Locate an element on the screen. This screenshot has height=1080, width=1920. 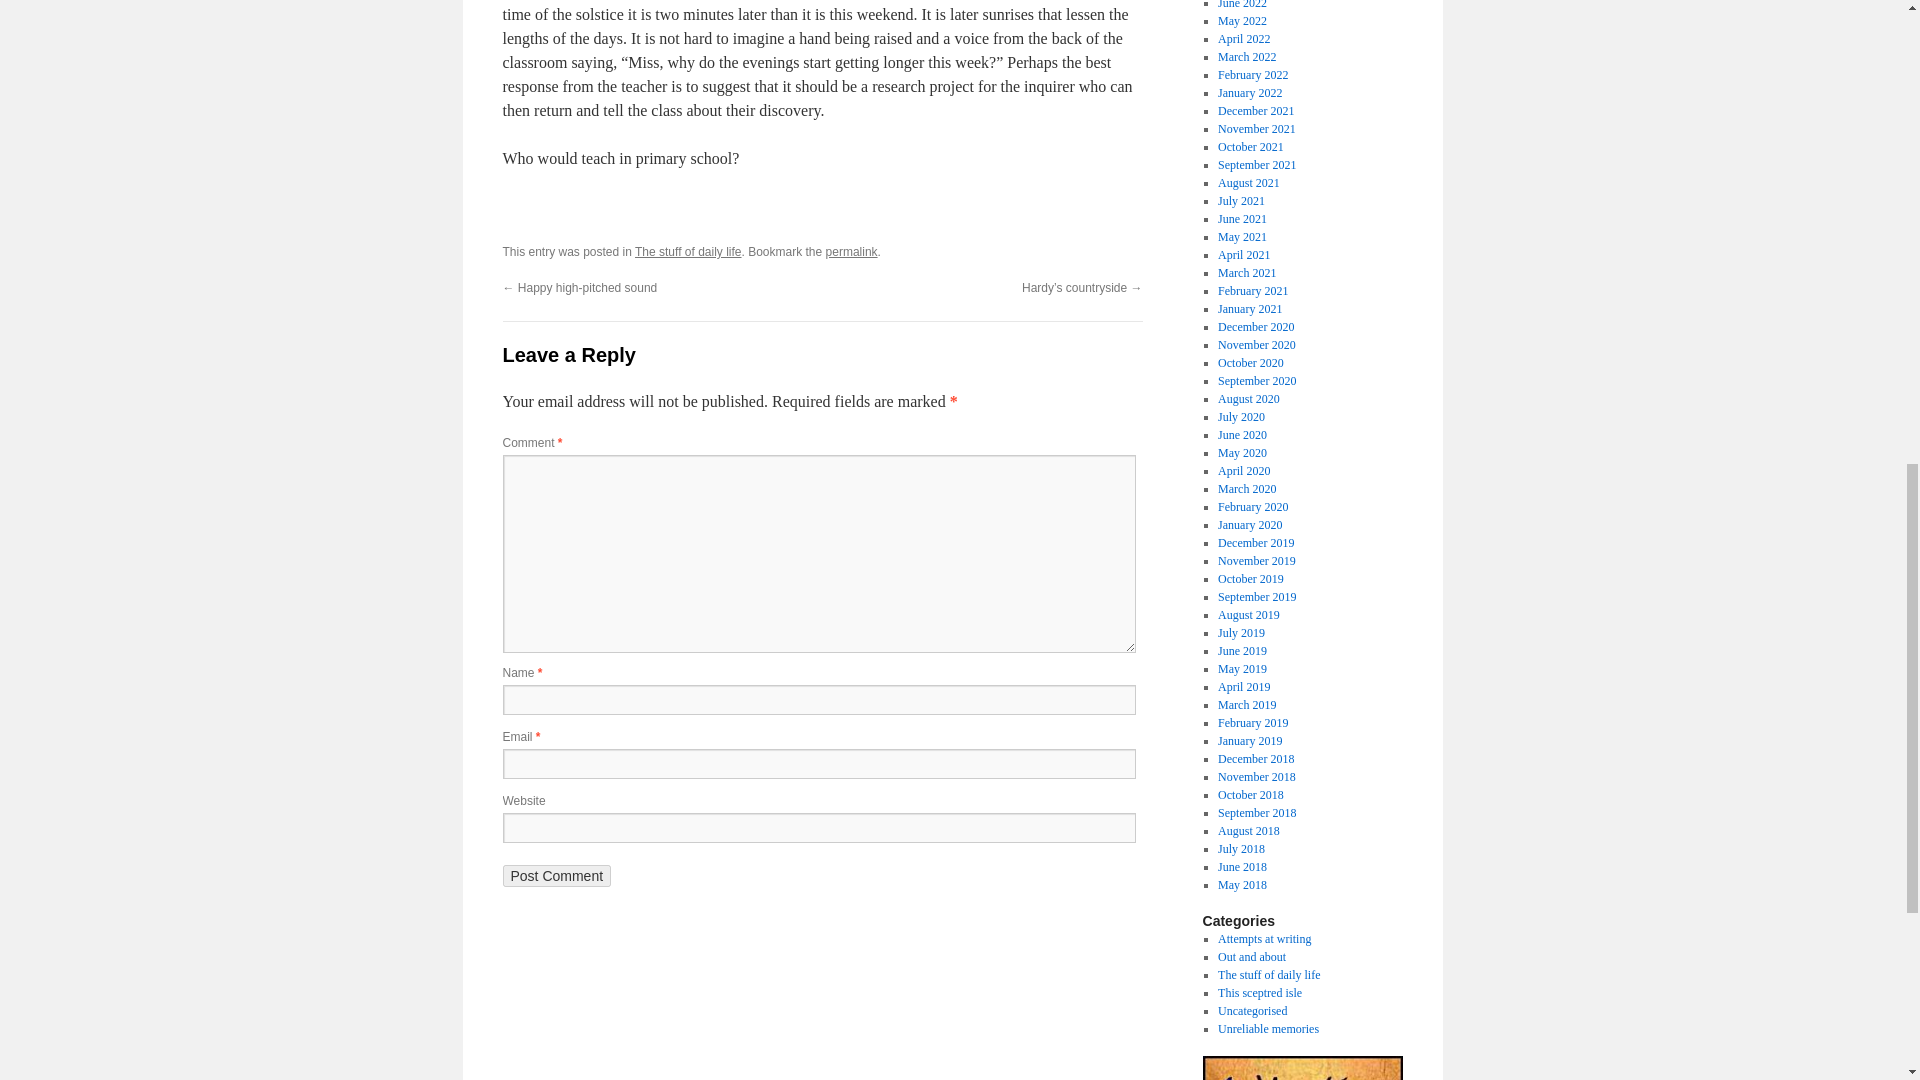
permalink is located at coordinates (851, 252).